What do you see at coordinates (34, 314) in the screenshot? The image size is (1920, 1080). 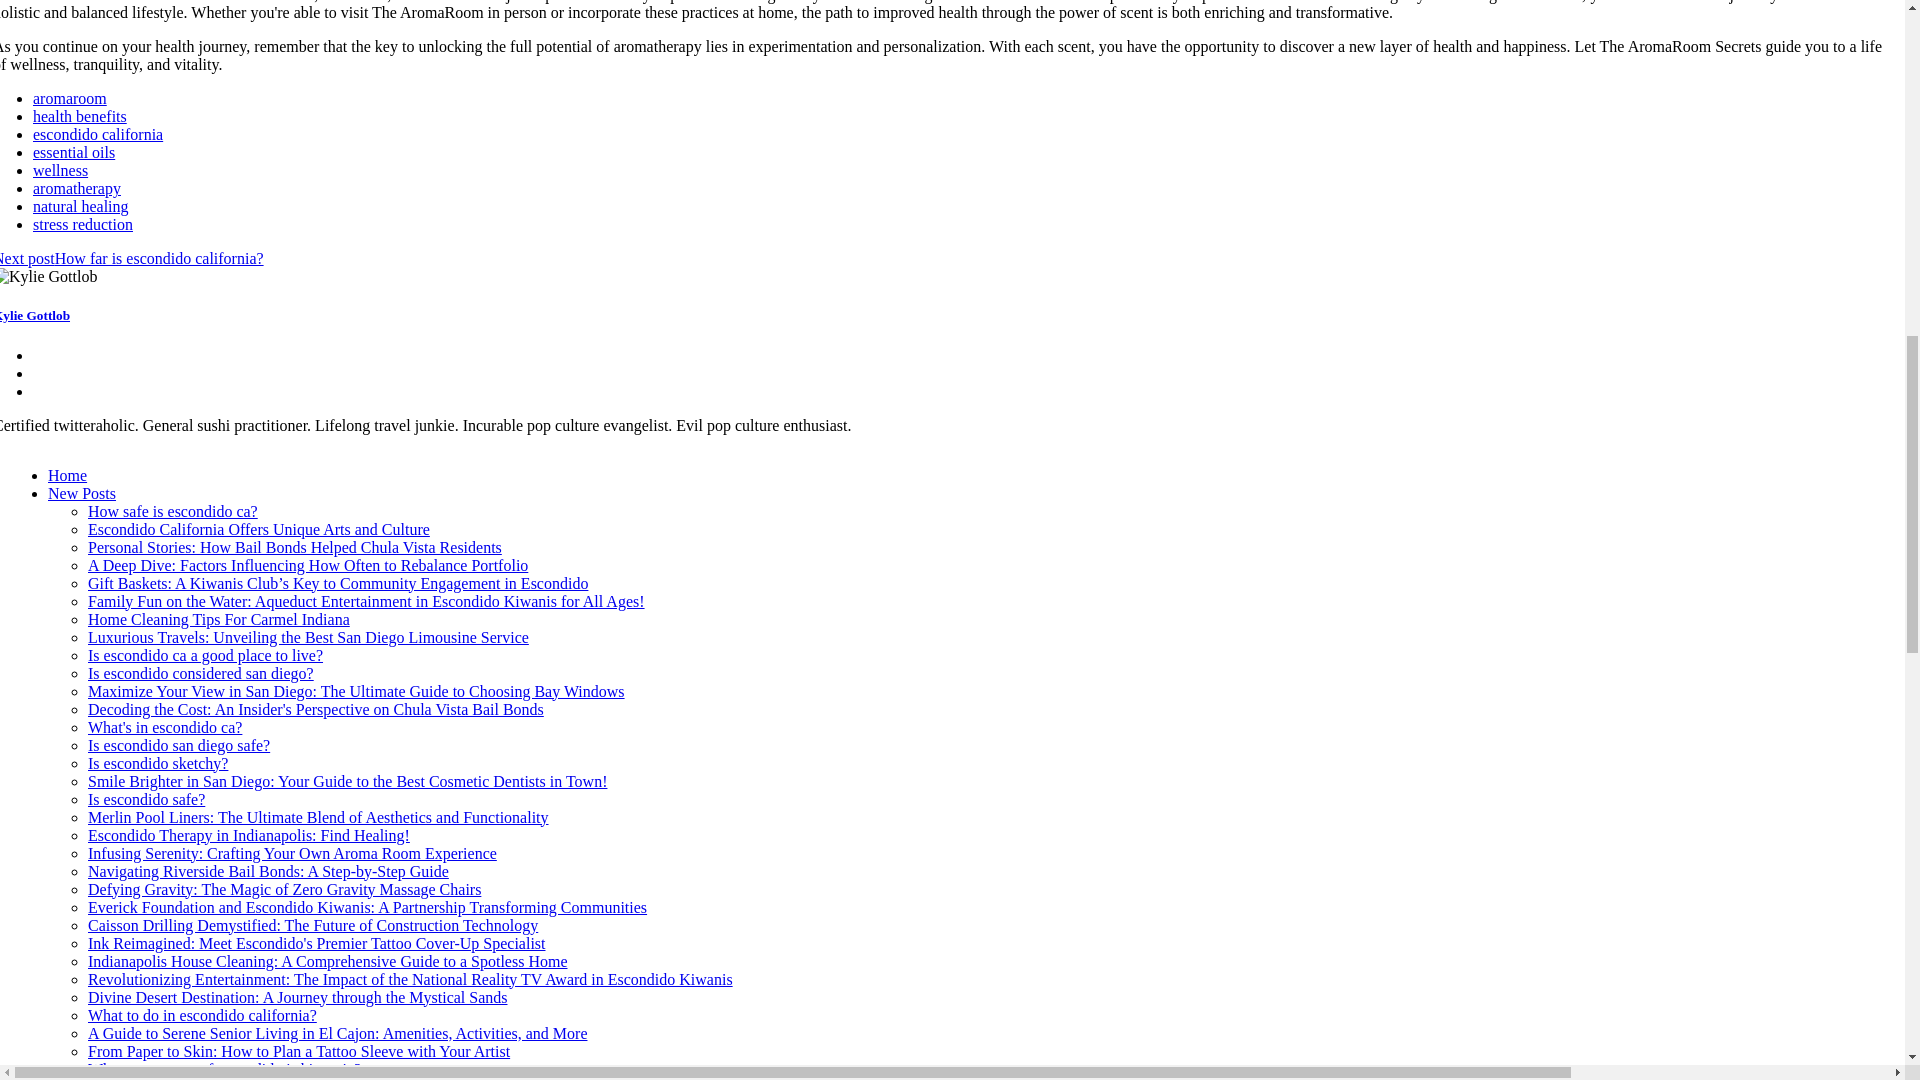 I see `Kylie Gottlob` at bounding box center [34, 314].